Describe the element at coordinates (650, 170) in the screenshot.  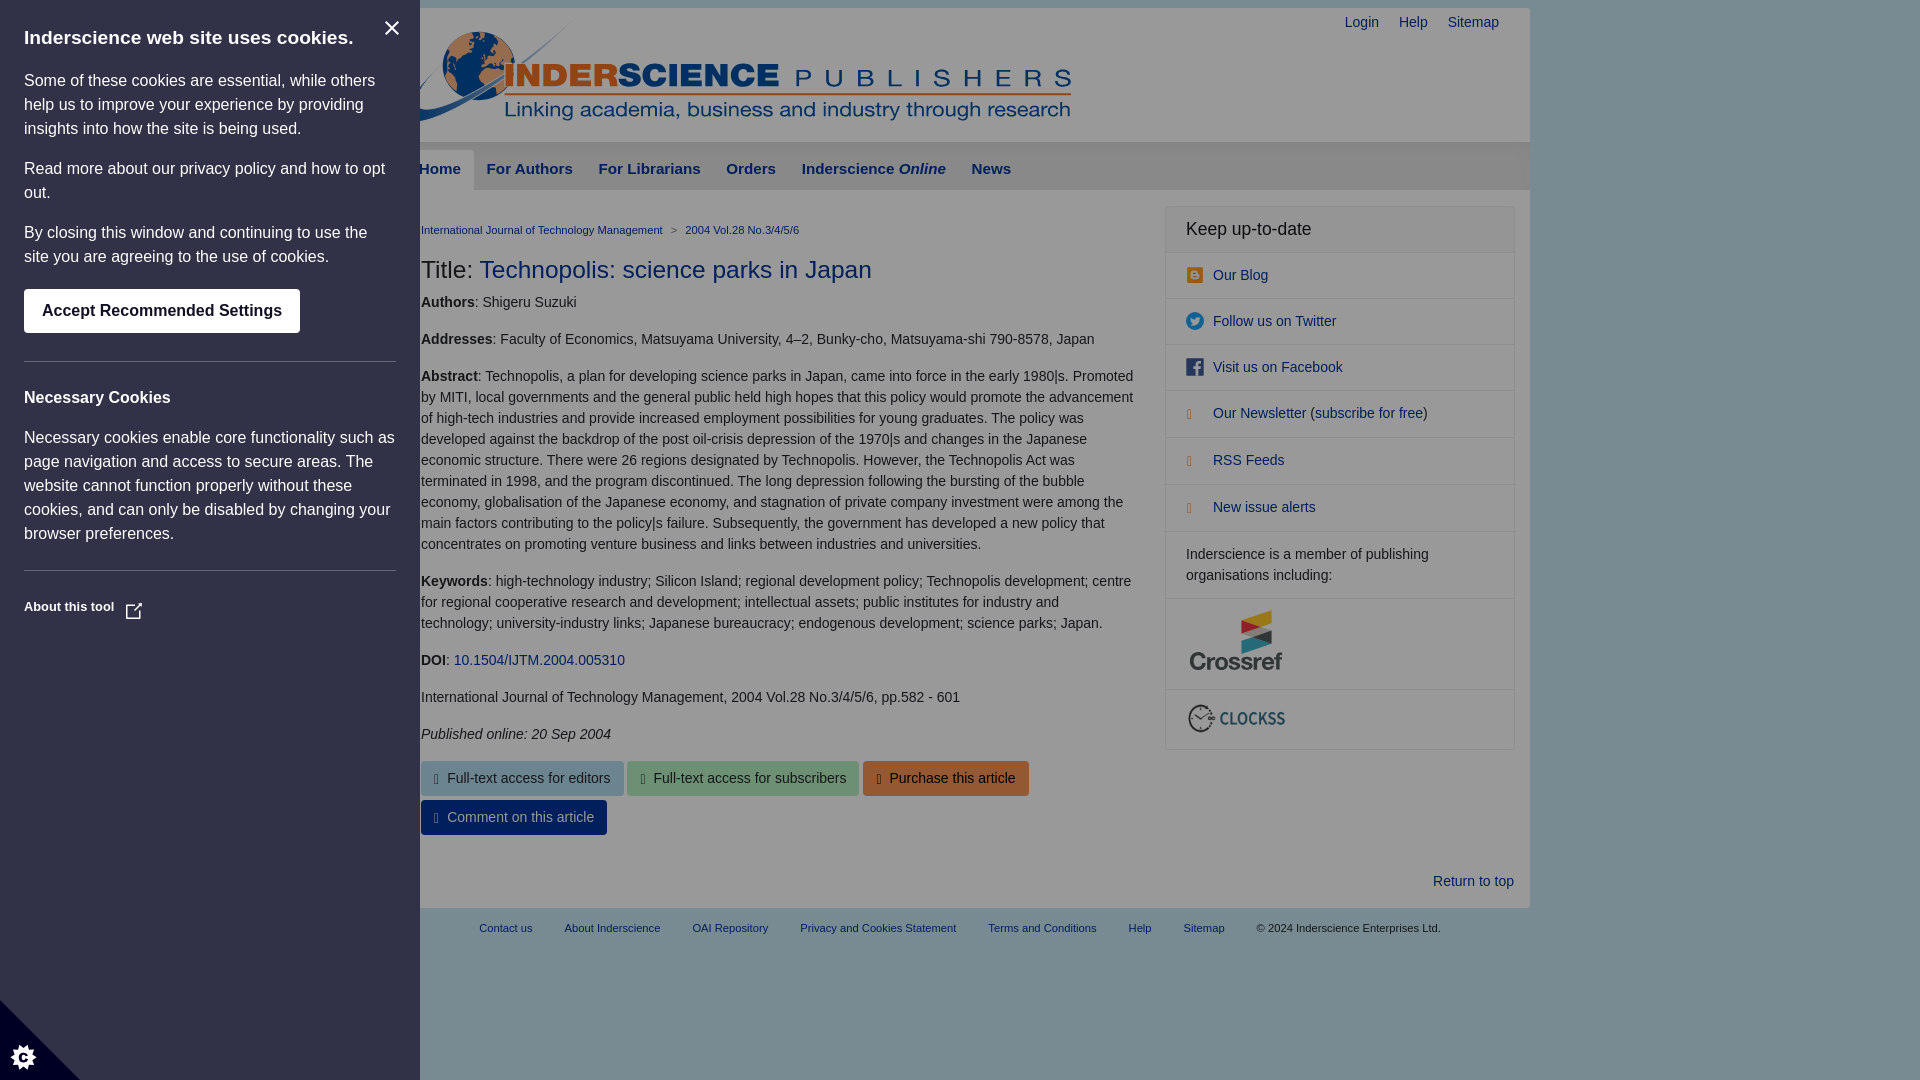
I see `For Librarians` at that location.